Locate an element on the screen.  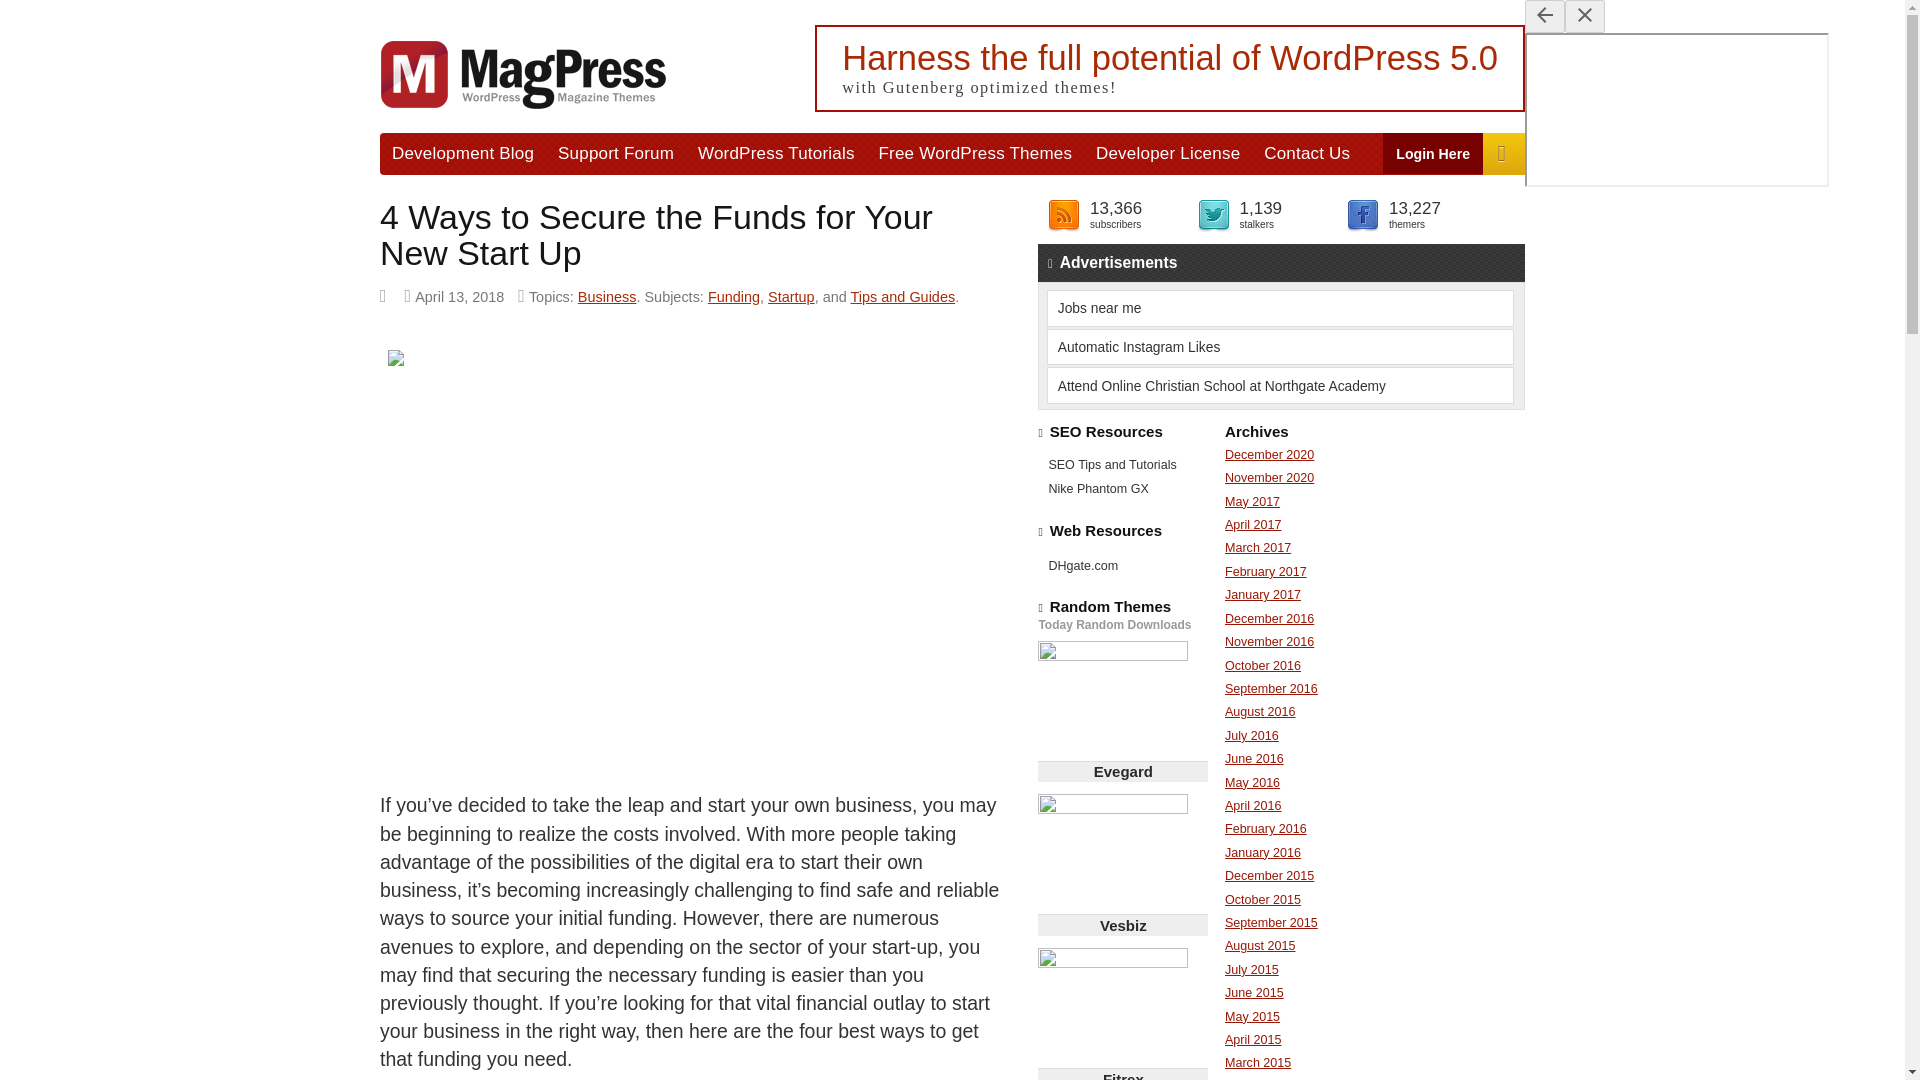
WordPress Tutorials is located at coordinates (776, 152).